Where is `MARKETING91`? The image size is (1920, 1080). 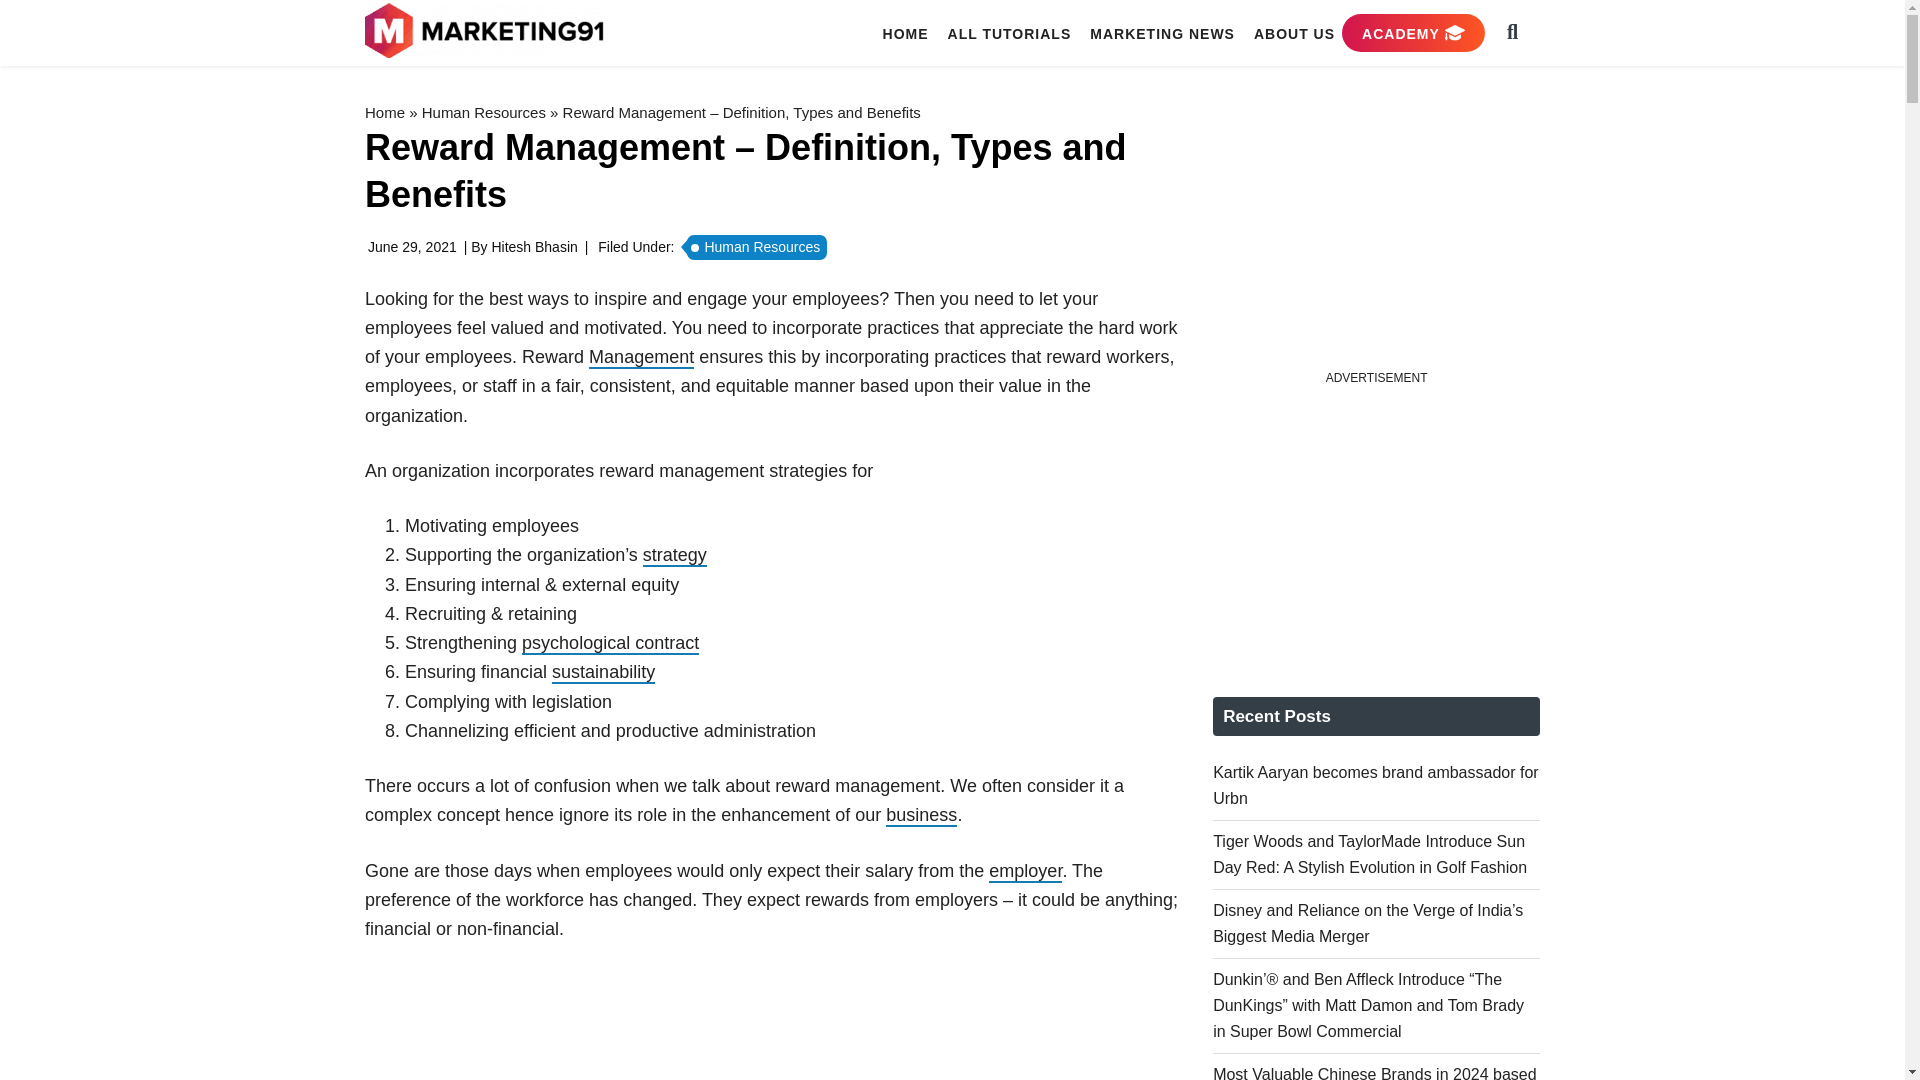
MARKETING91 is located at coordinates (487, 32).